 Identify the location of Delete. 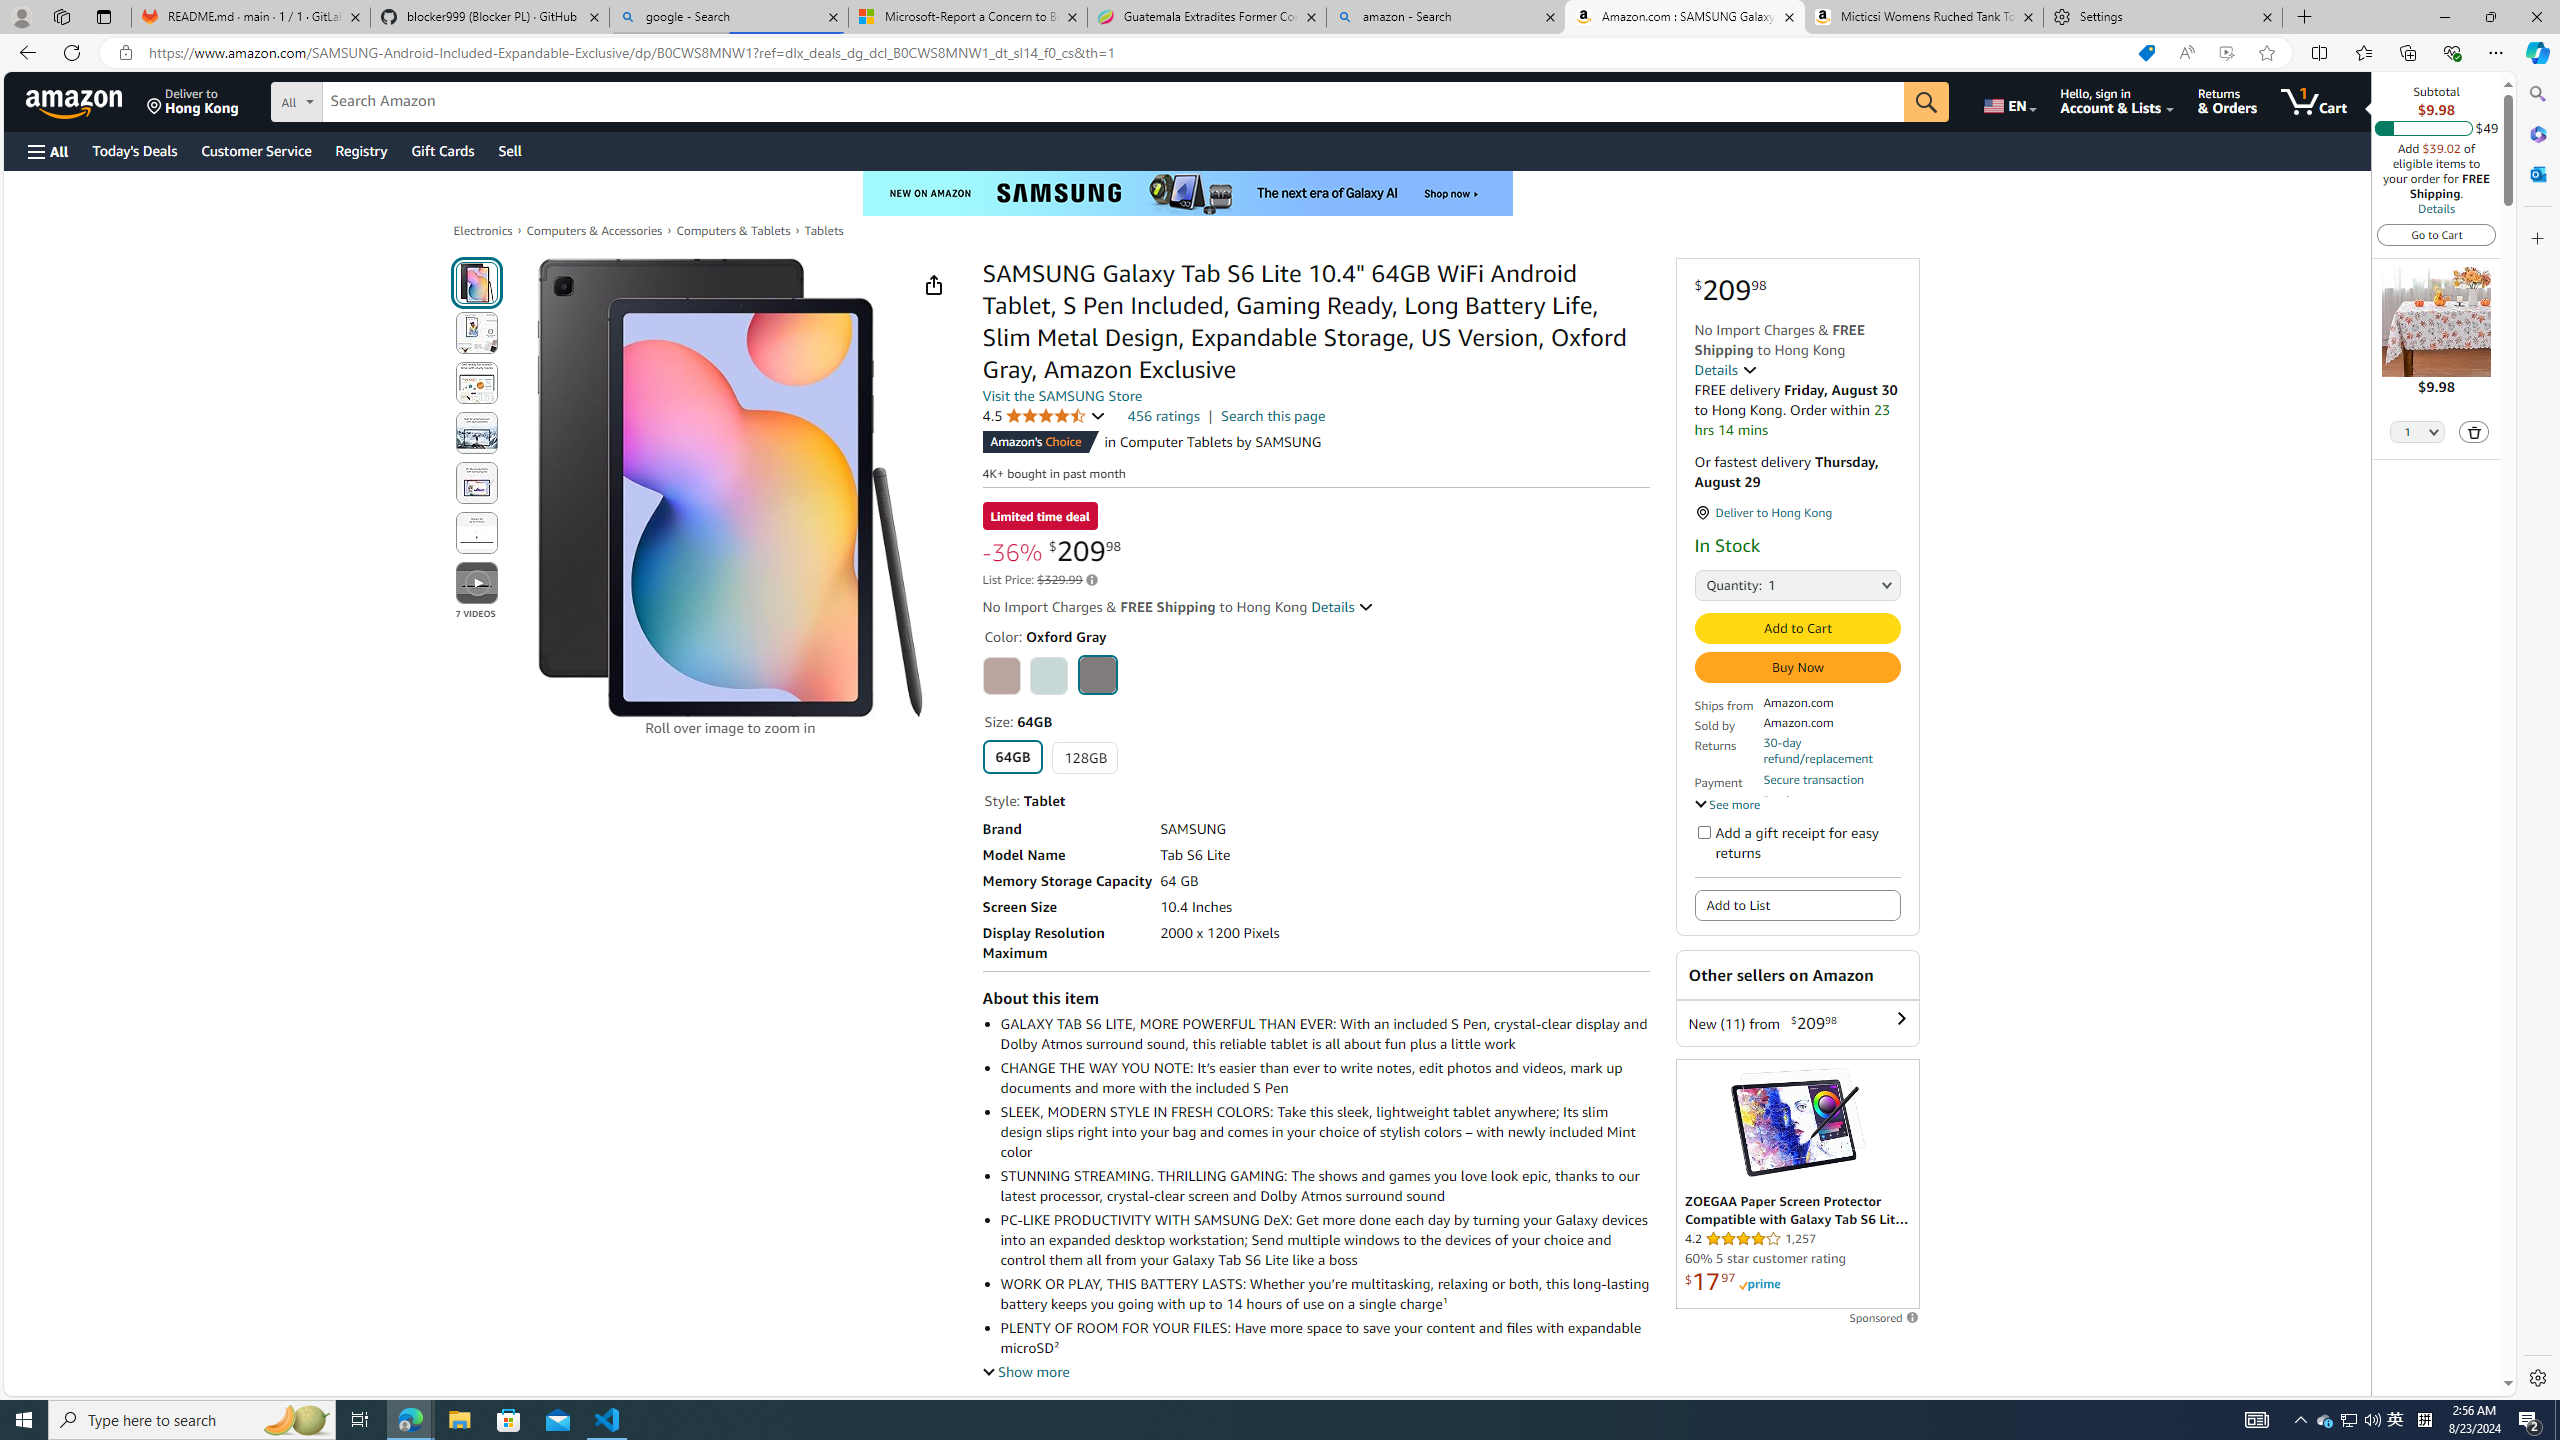
(2474, 431).